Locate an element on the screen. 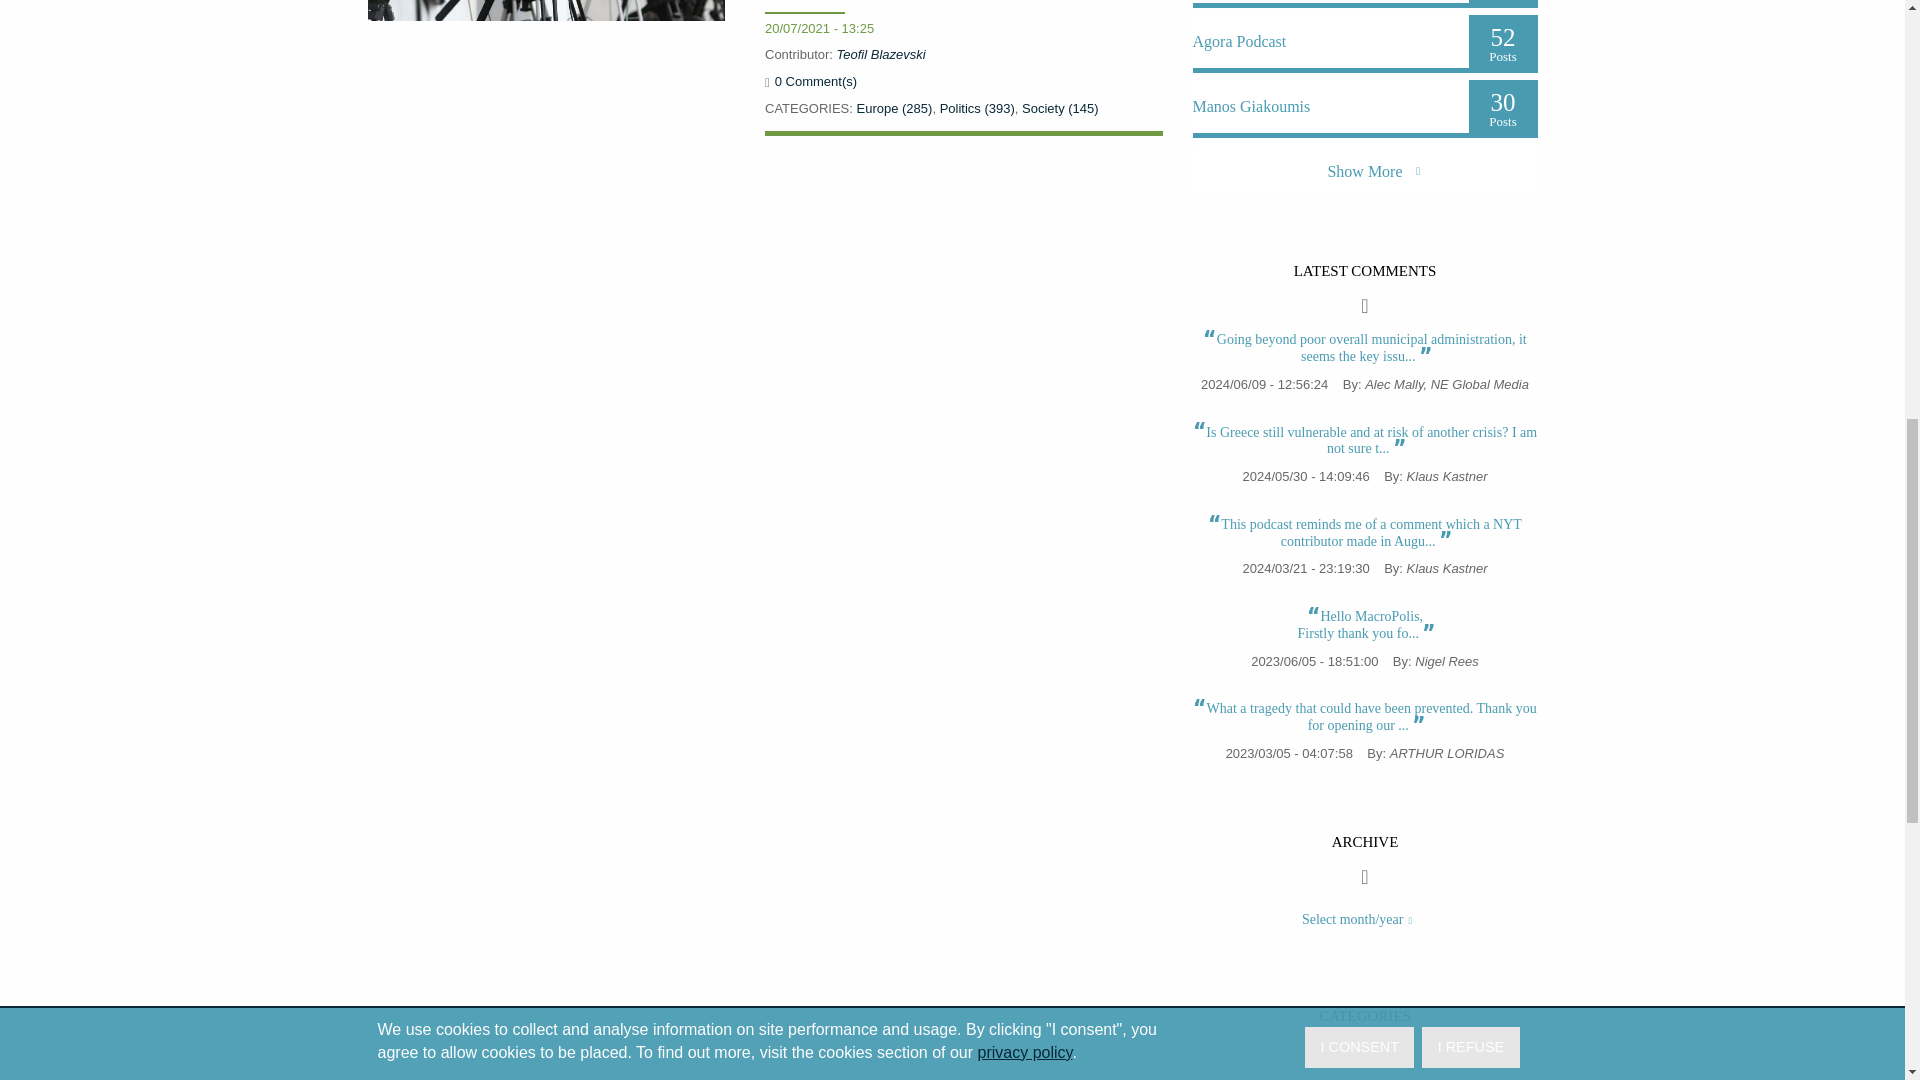 The image size is (1920, 1080). Teofil Blazevski is located at coordinates (881, 54).